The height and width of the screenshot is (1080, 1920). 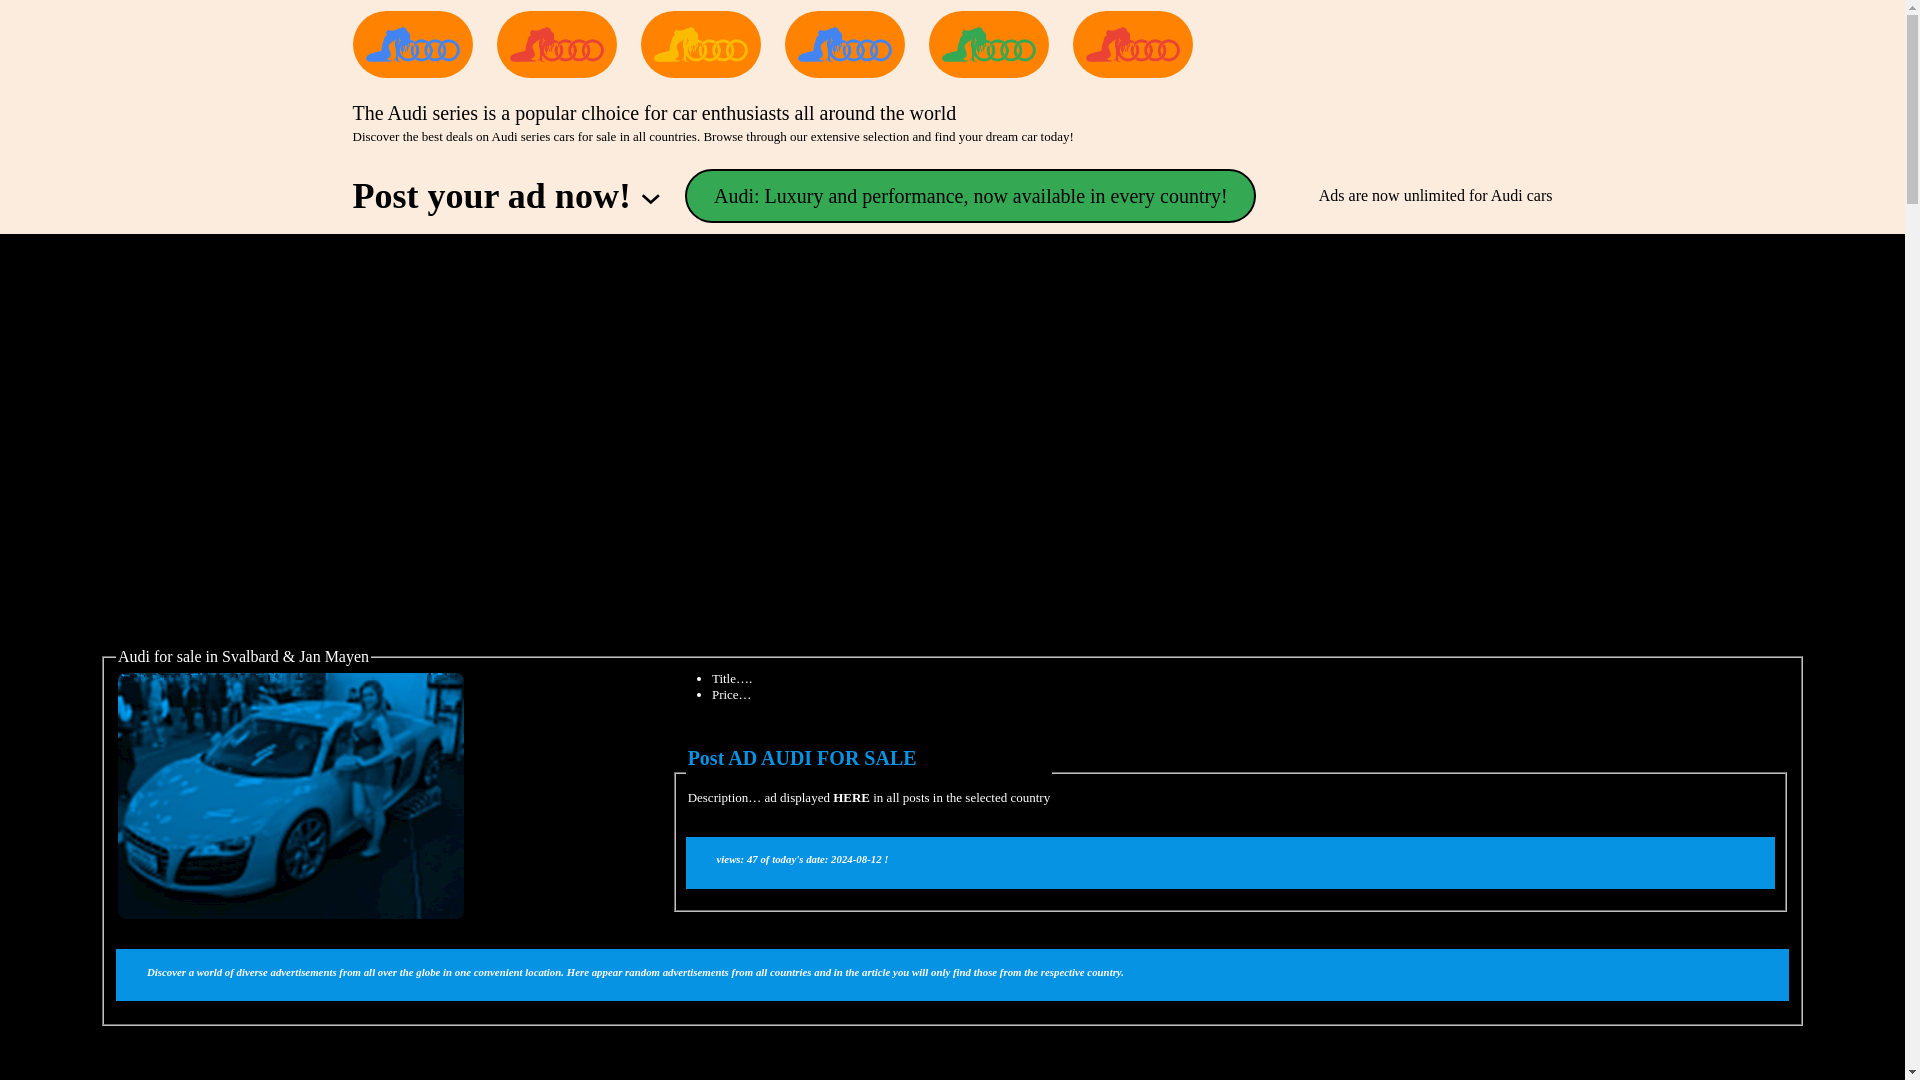 I want to click on Post AD AUDI FOR SALE, so click(x=802, y=758).